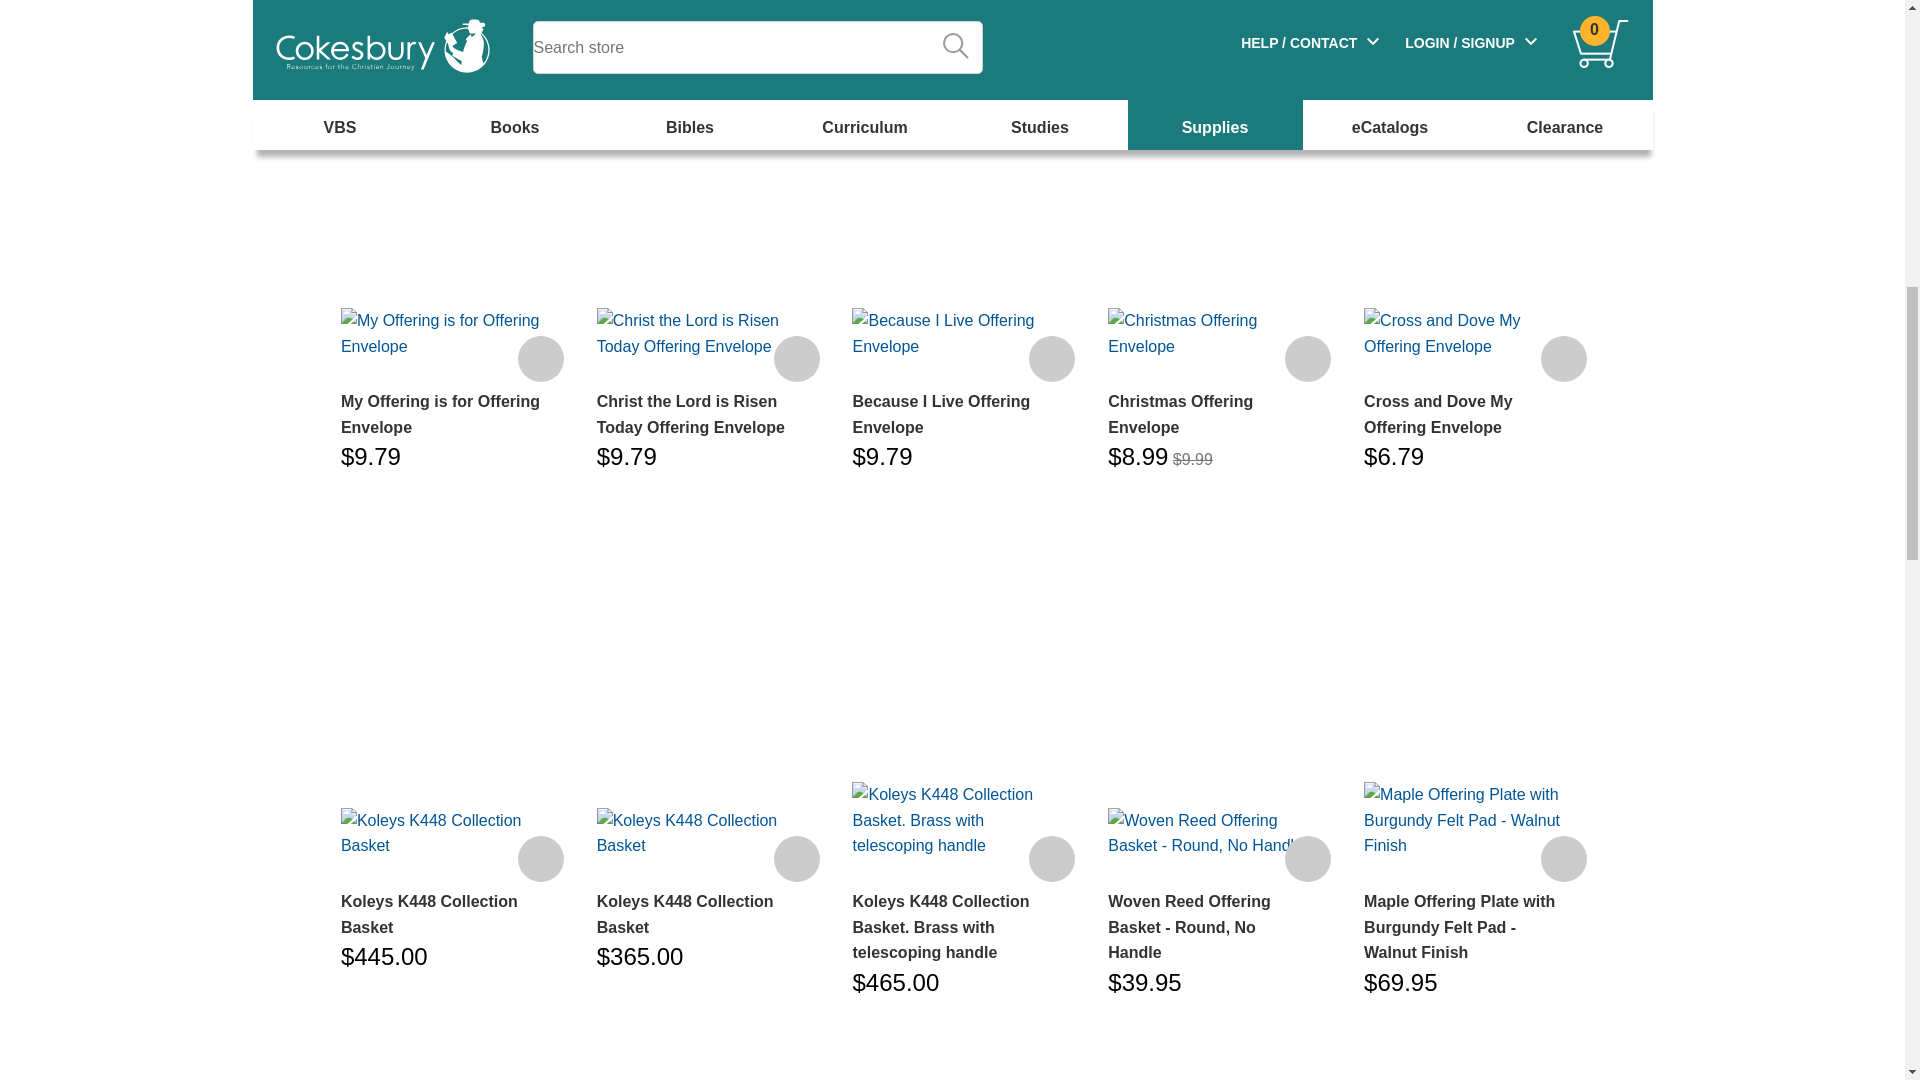  What do you see at coordinates (796, 858) in the screenshot?
I see `Add To Cart` at bounding box center [796, 858].